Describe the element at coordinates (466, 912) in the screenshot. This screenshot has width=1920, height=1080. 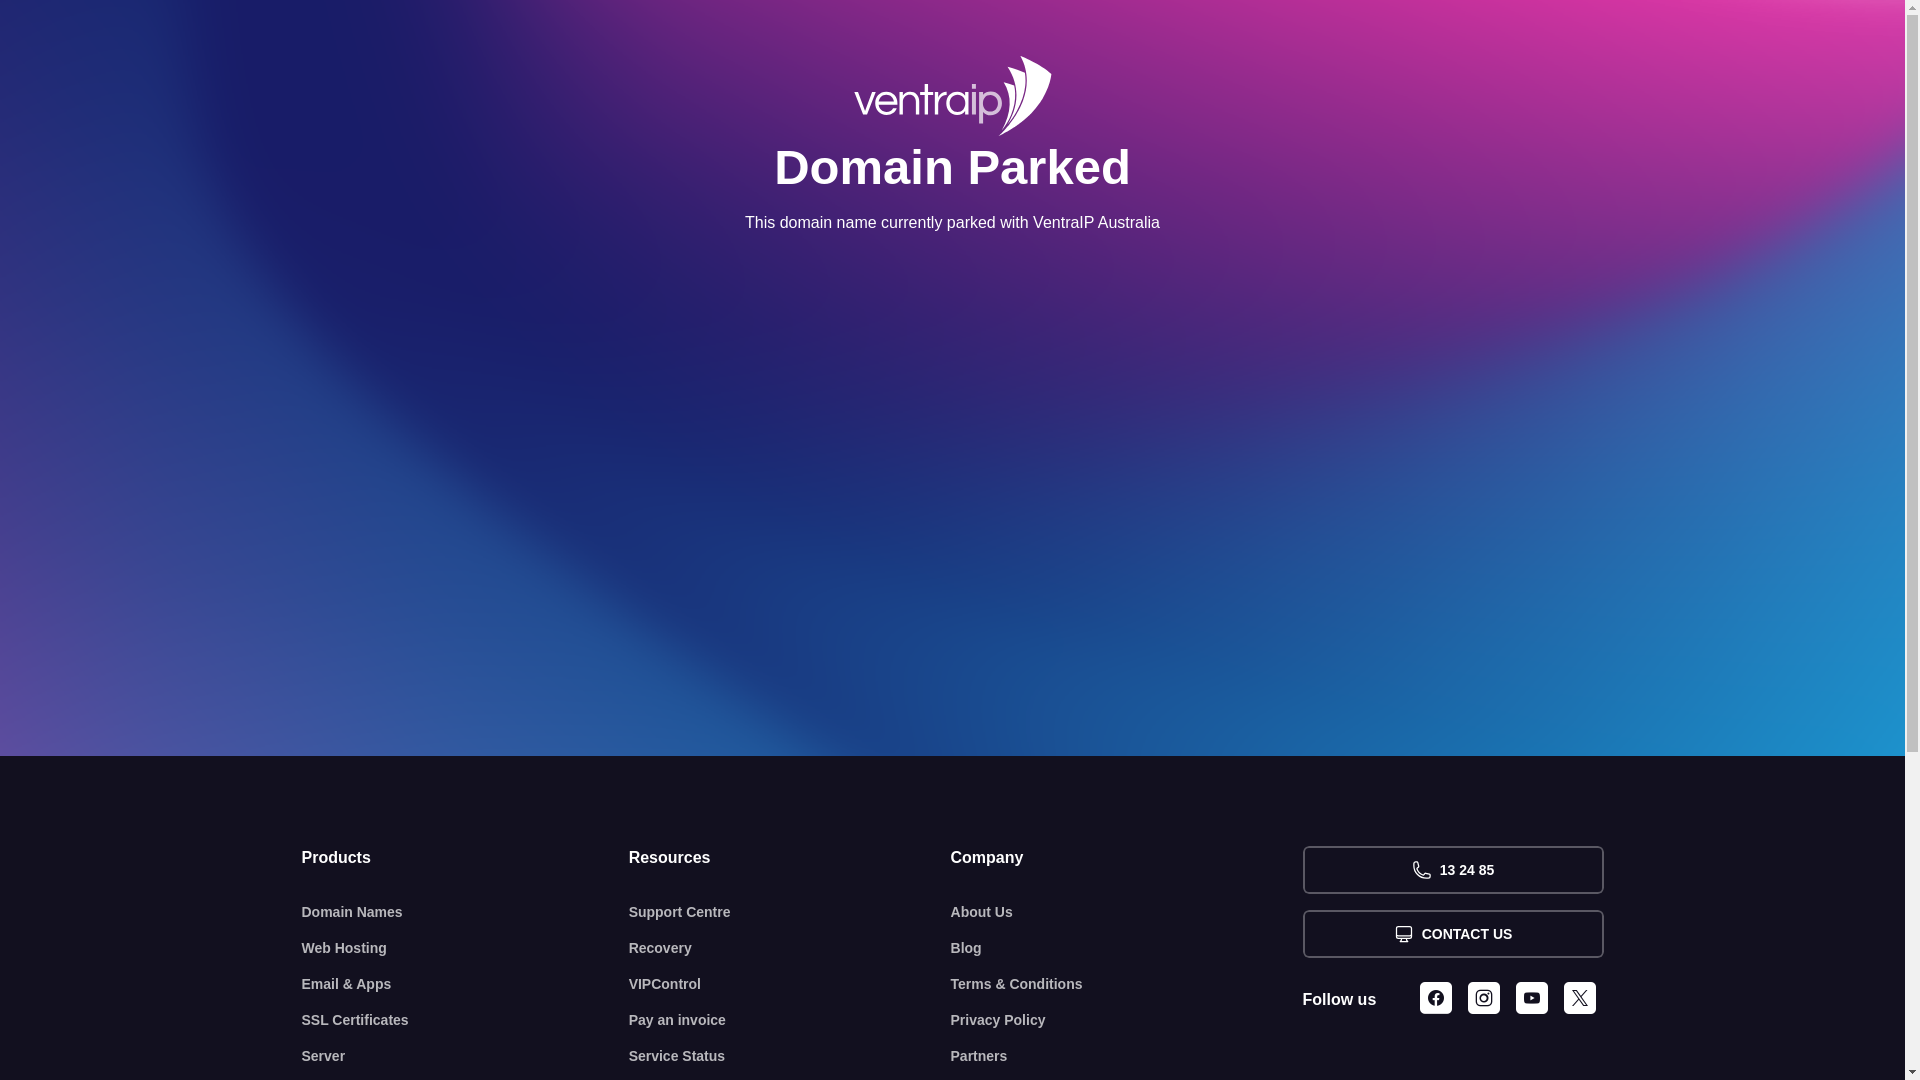
I see `Domain Names` at that location.